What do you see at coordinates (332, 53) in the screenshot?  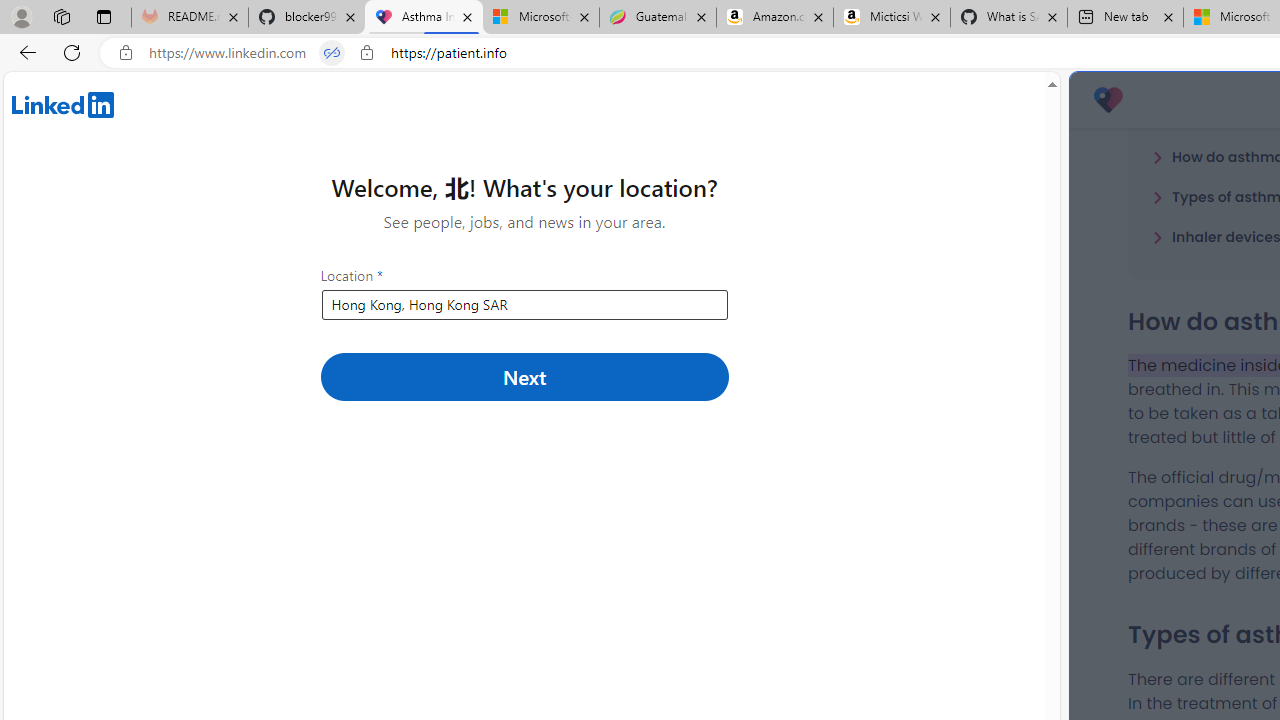 I see `Tabs in split screen` at bounding box center [332, 53].